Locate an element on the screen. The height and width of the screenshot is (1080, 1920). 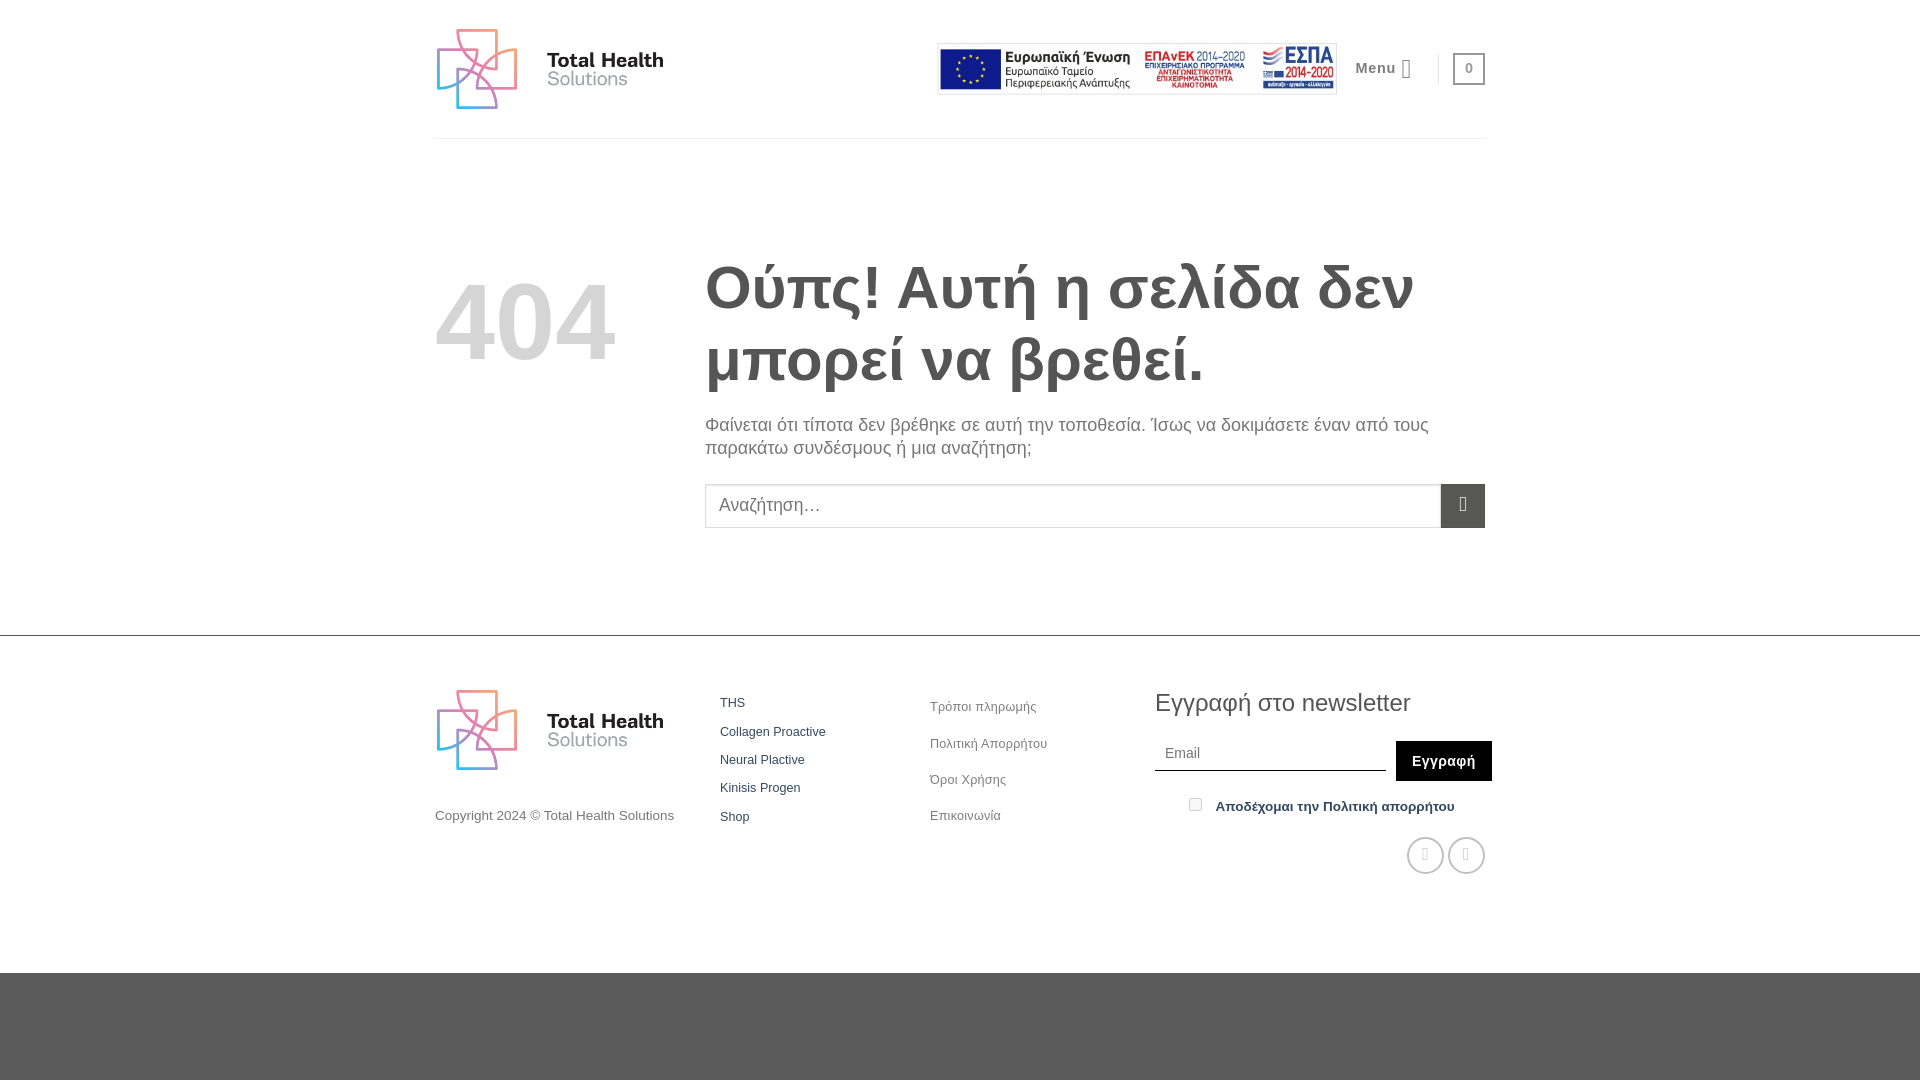
Kinisis Progen is located at coordinates (760, 788).